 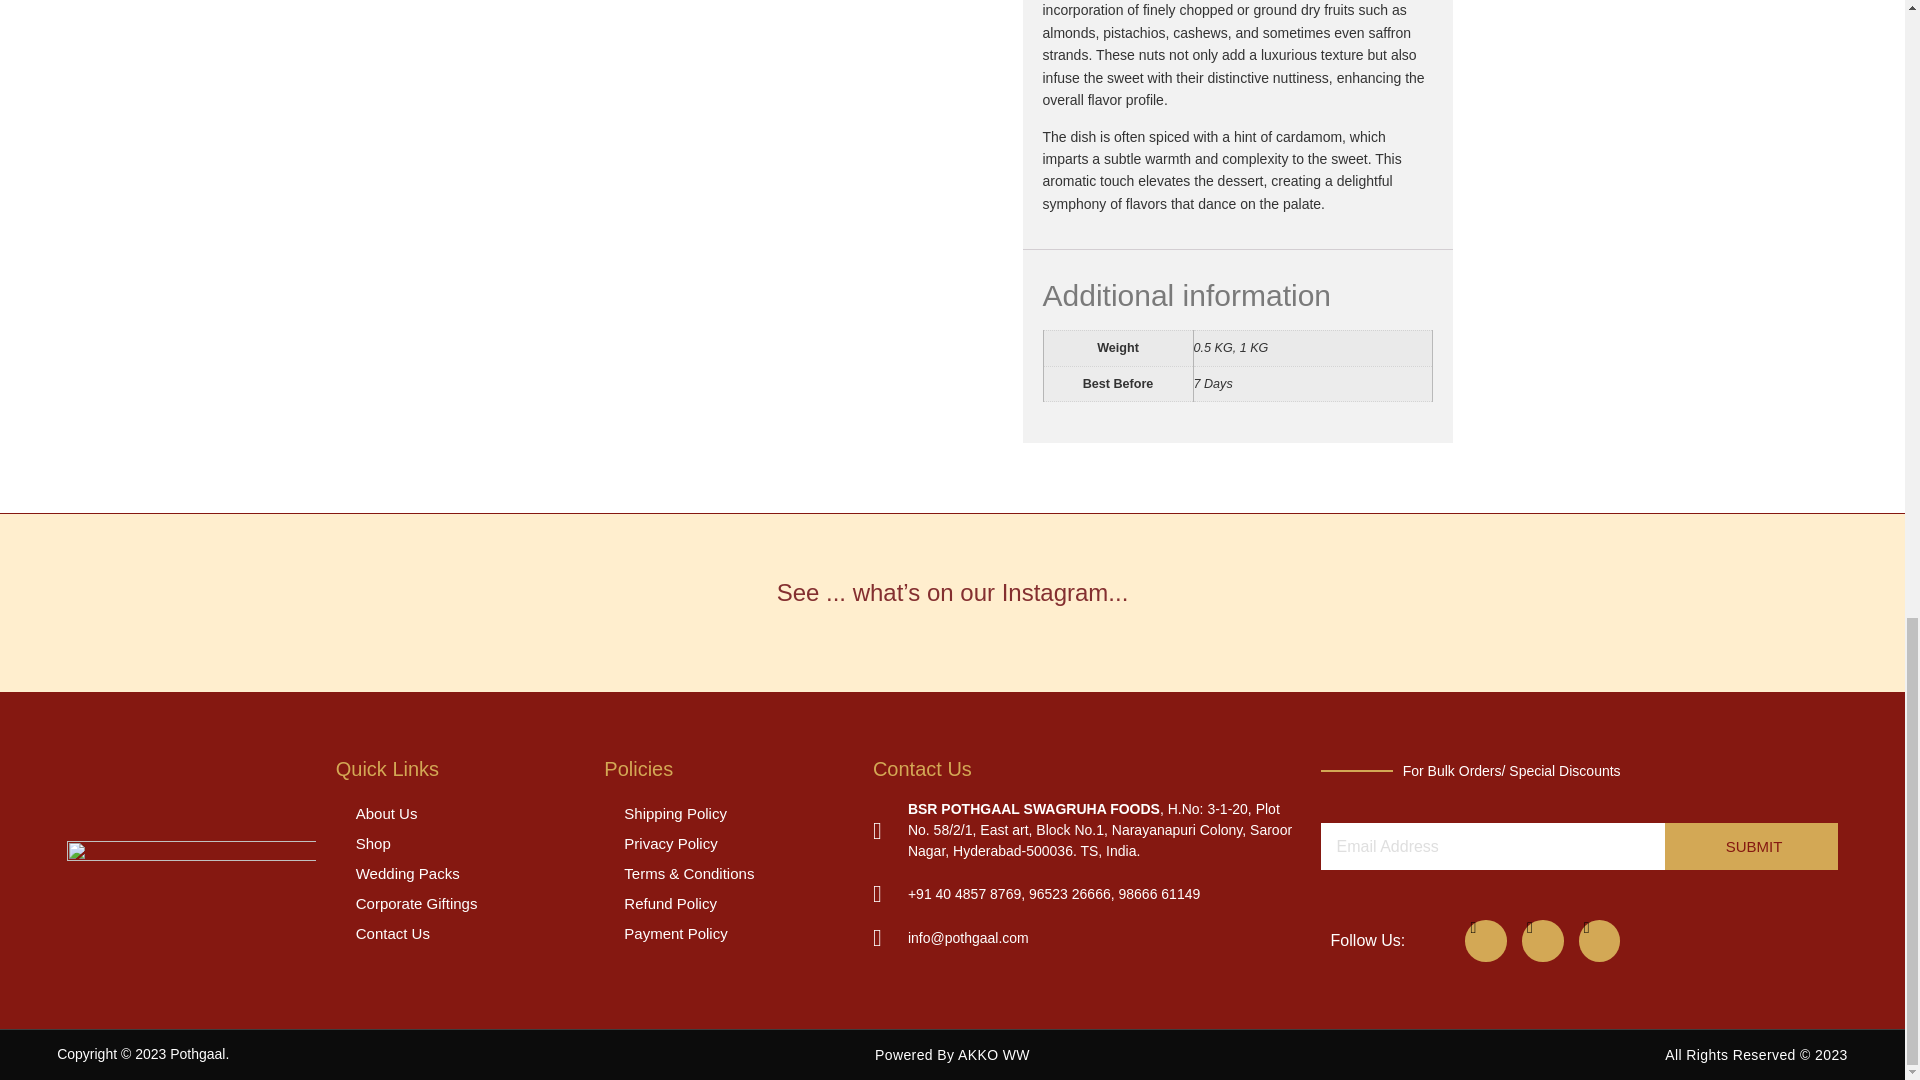 I want to click on About Us, so click(x=460, y=814).